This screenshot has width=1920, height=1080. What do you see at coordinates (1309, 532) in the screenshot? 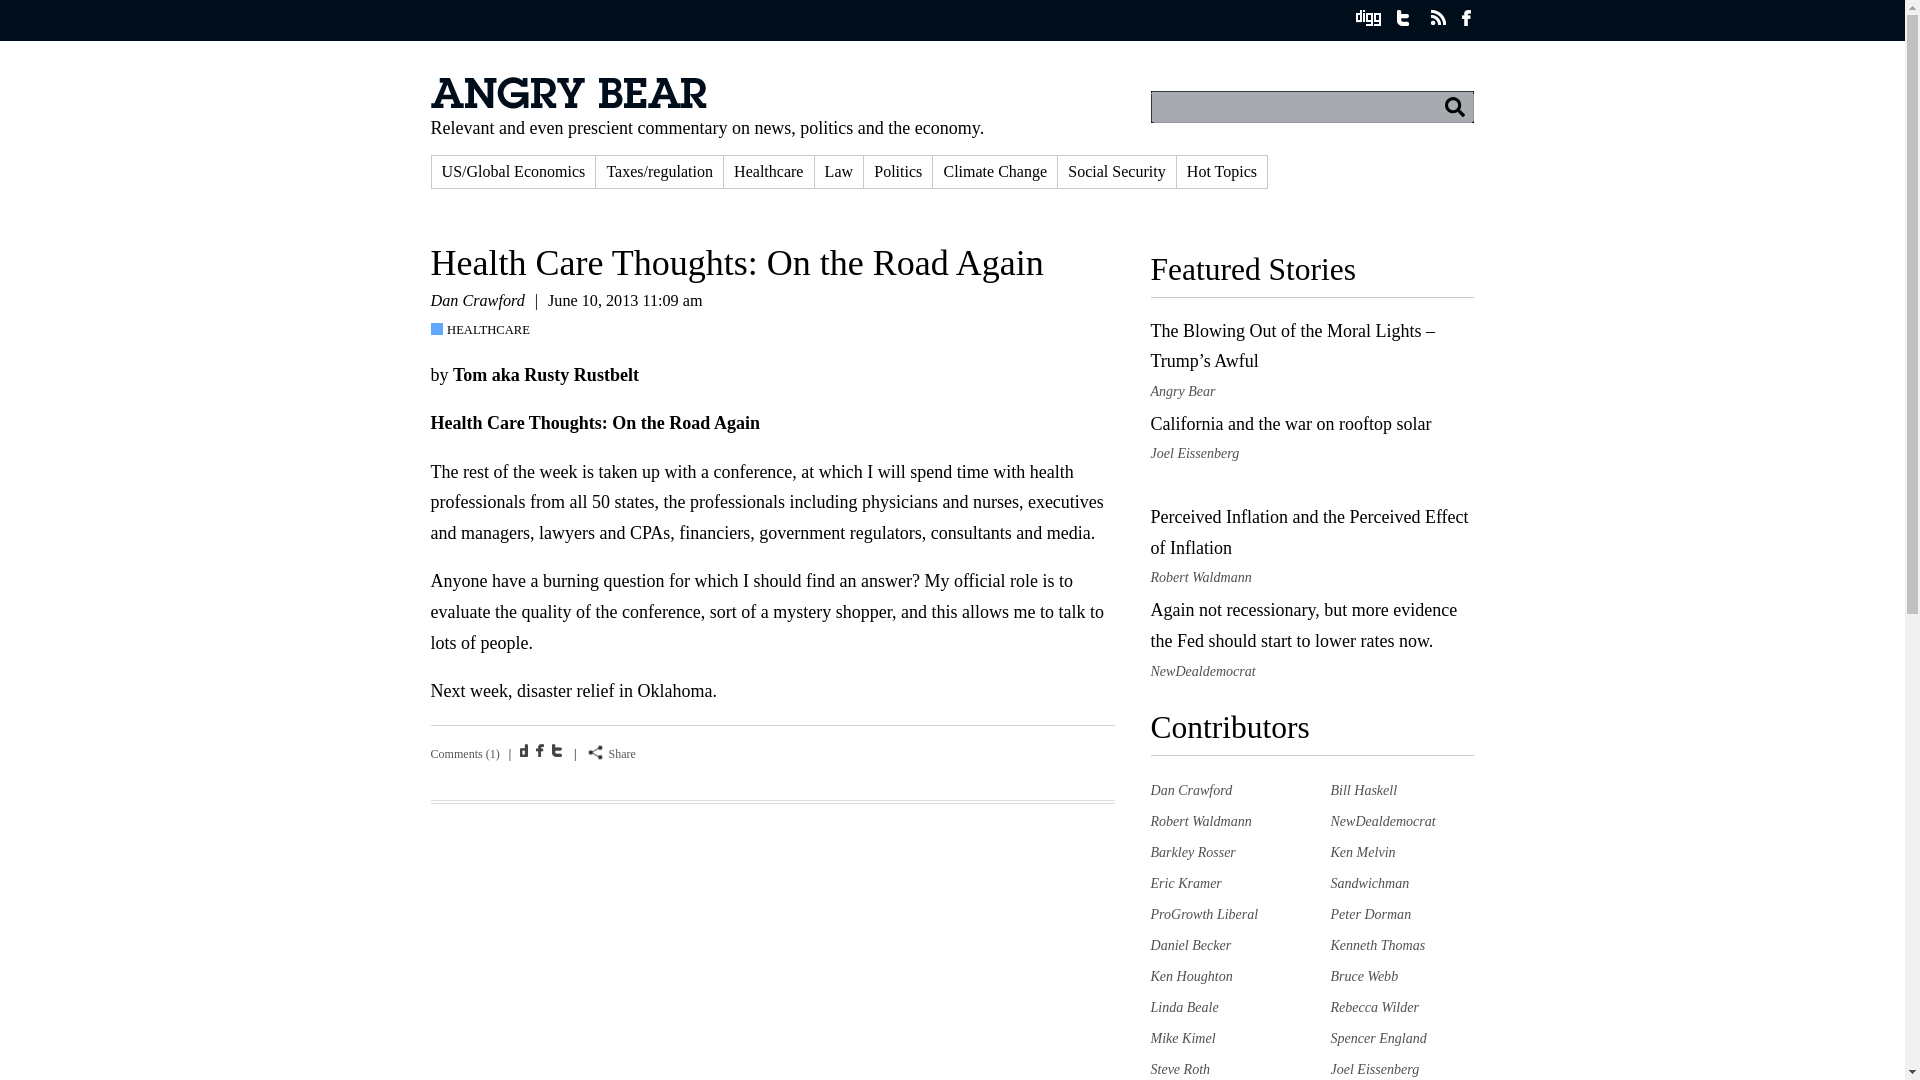
I see `Perceived Inflation and the Perceived Effect of Inflation` at bounding box center [1309, 532].